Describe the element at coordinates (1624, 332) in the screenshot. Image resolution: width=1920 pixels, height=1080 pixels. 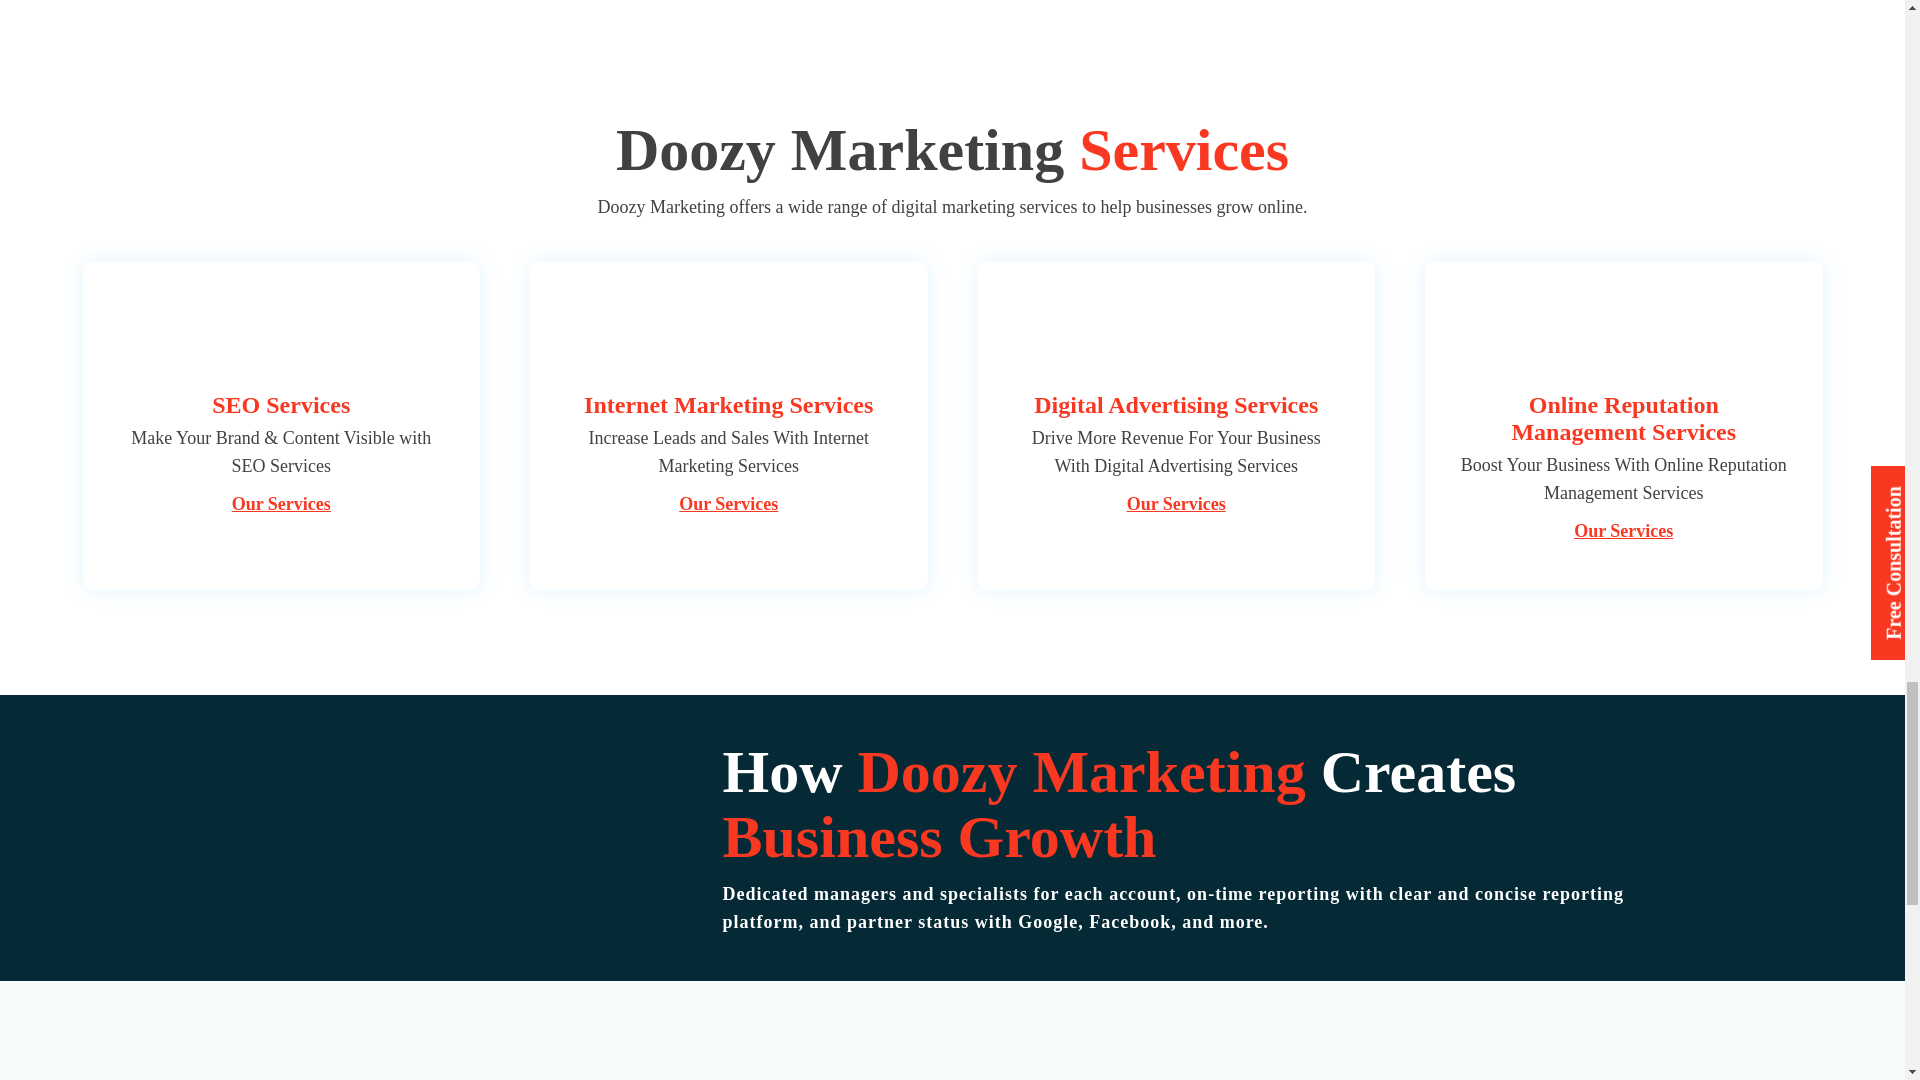
I see `Online-Reputation-Management` at that location.